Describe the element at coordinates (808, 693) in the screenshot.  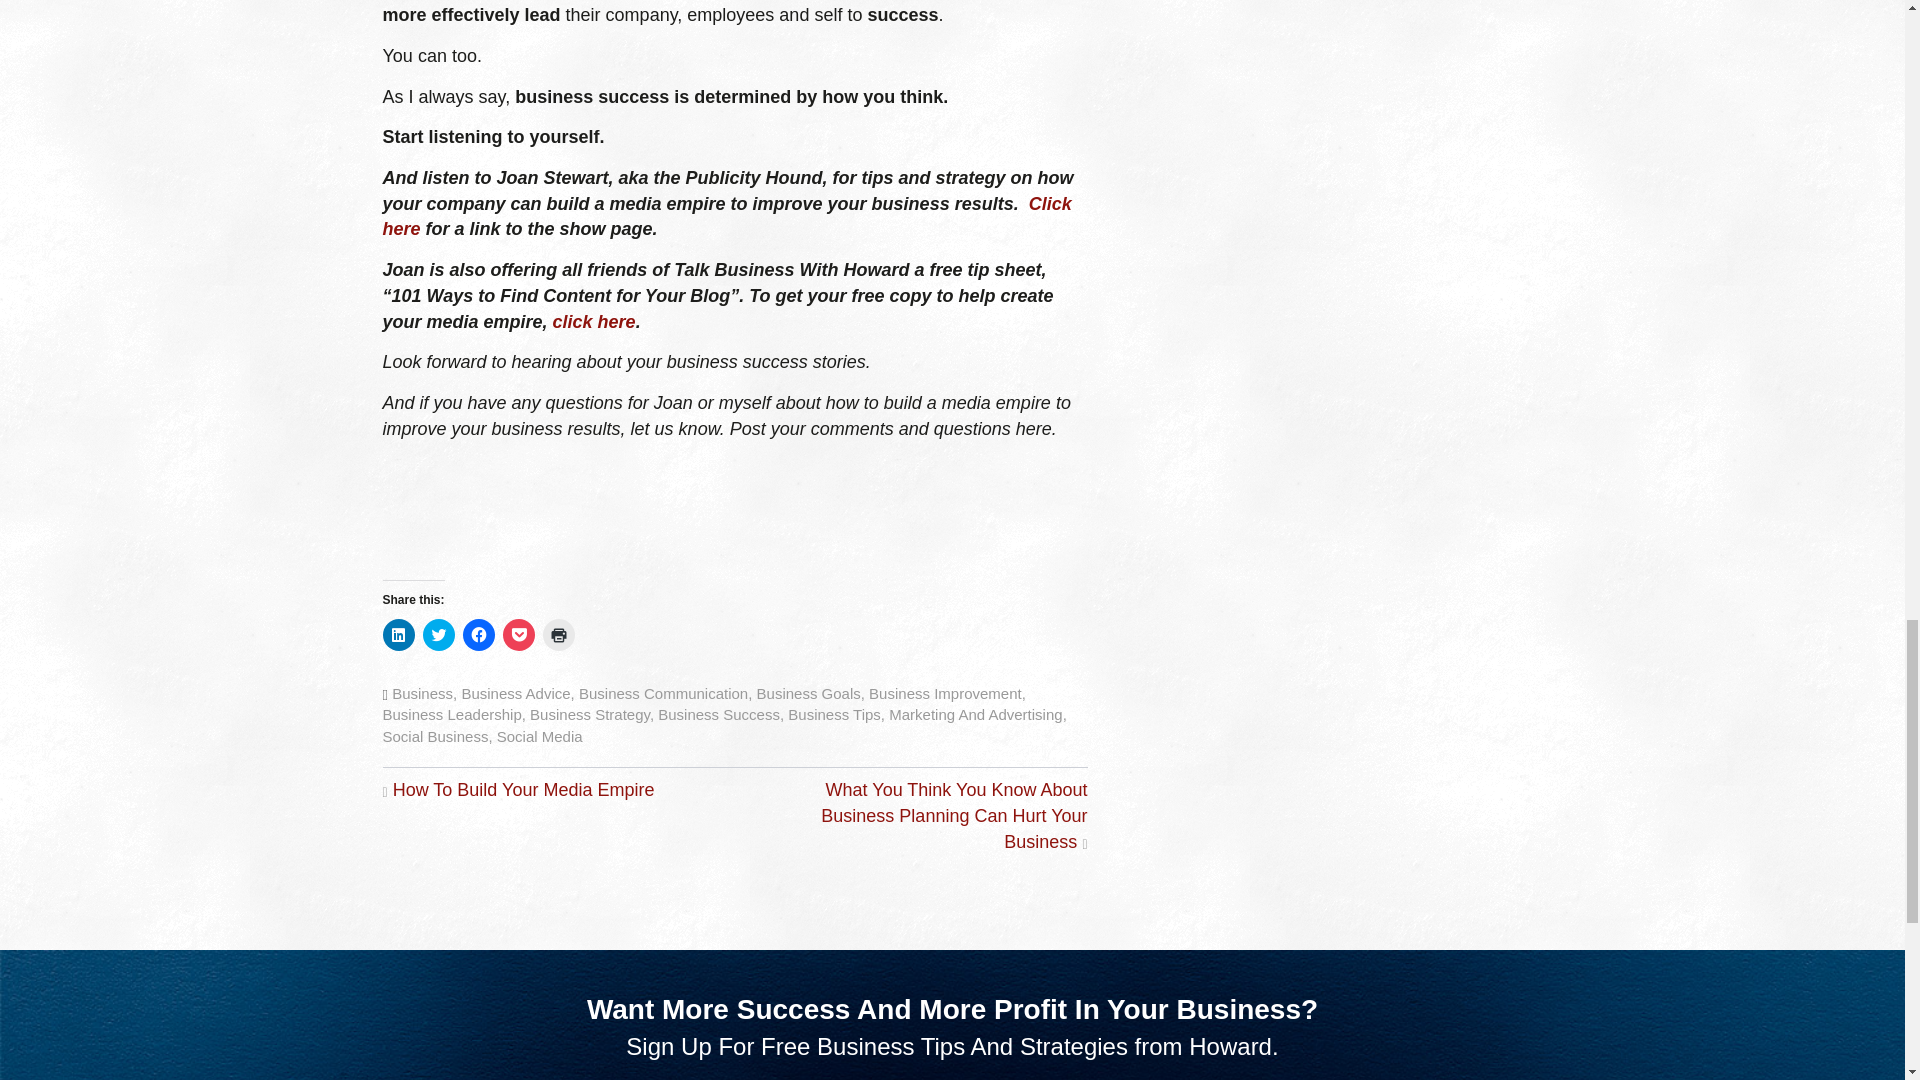
I see `Business Goals` at that location.